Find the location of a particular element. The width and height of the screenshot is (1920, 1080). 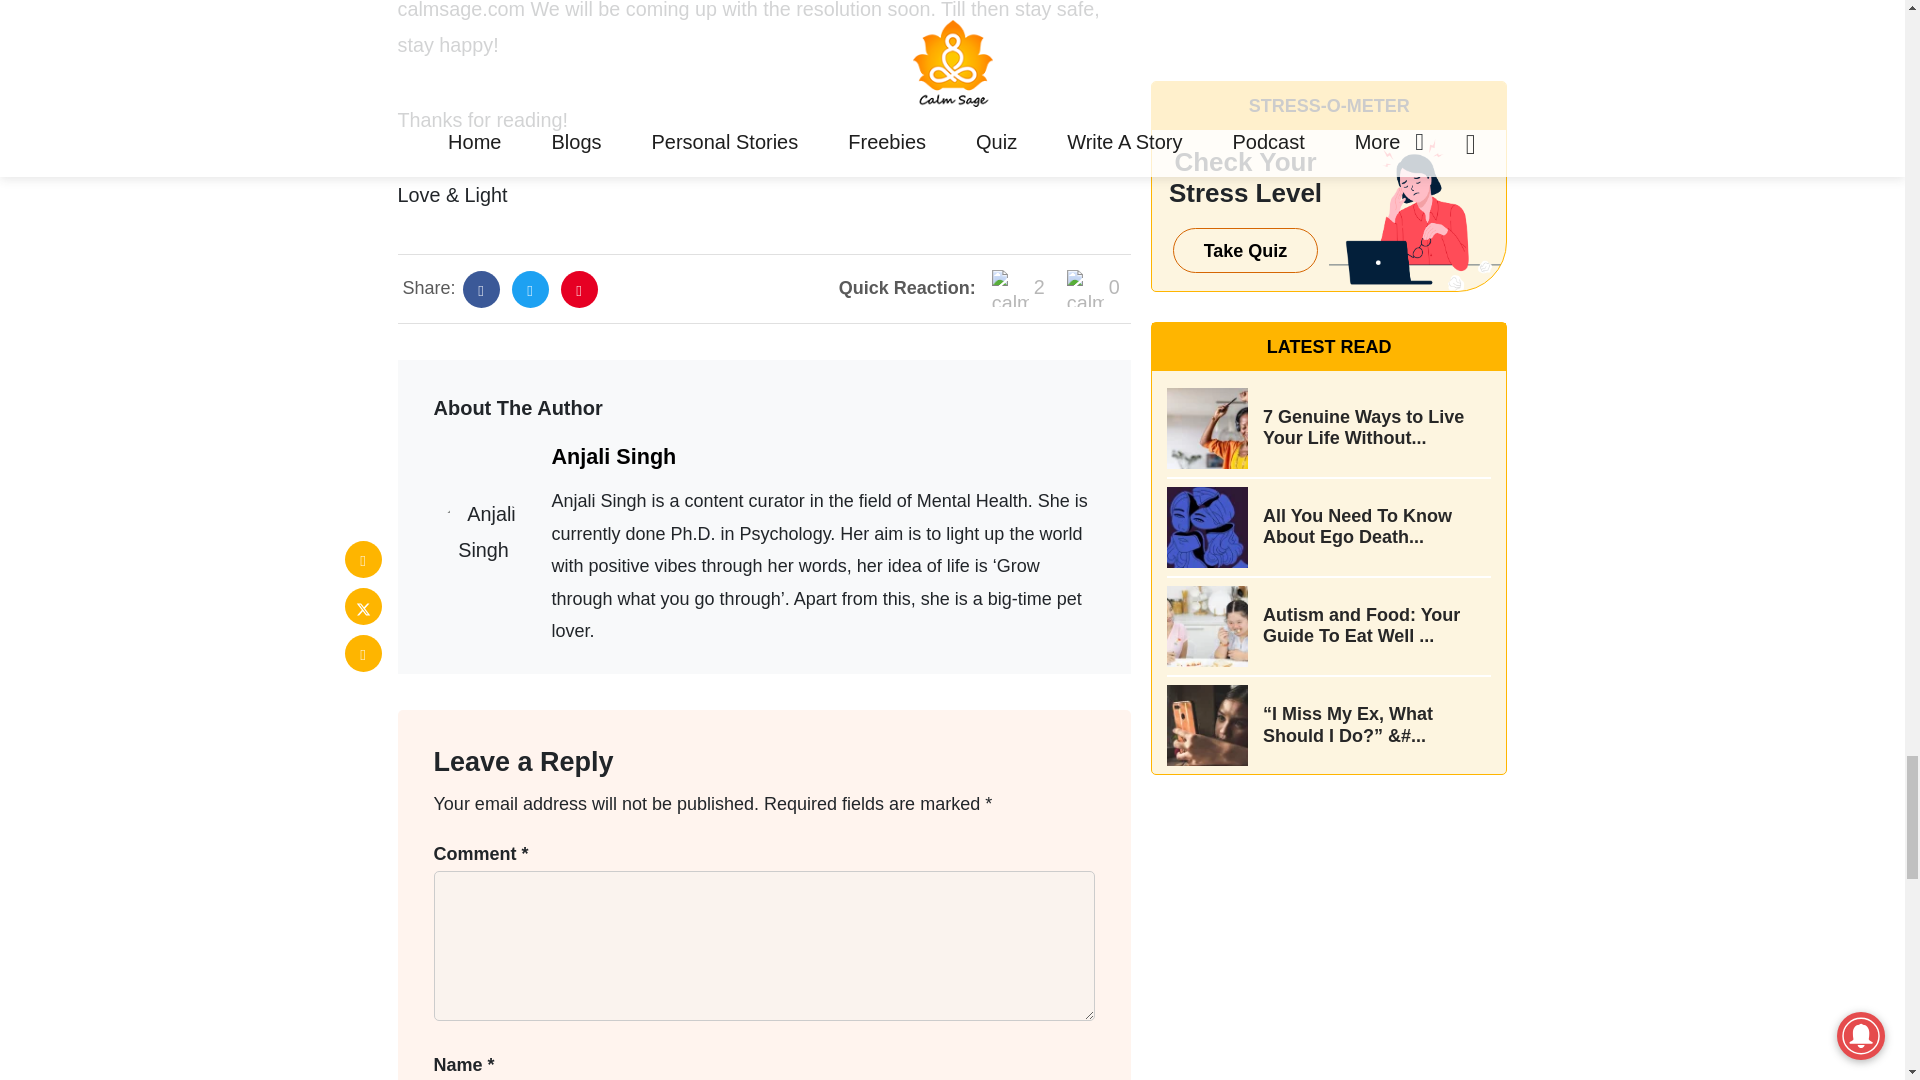

Anjali Singh is located at coordinates (614, 456).